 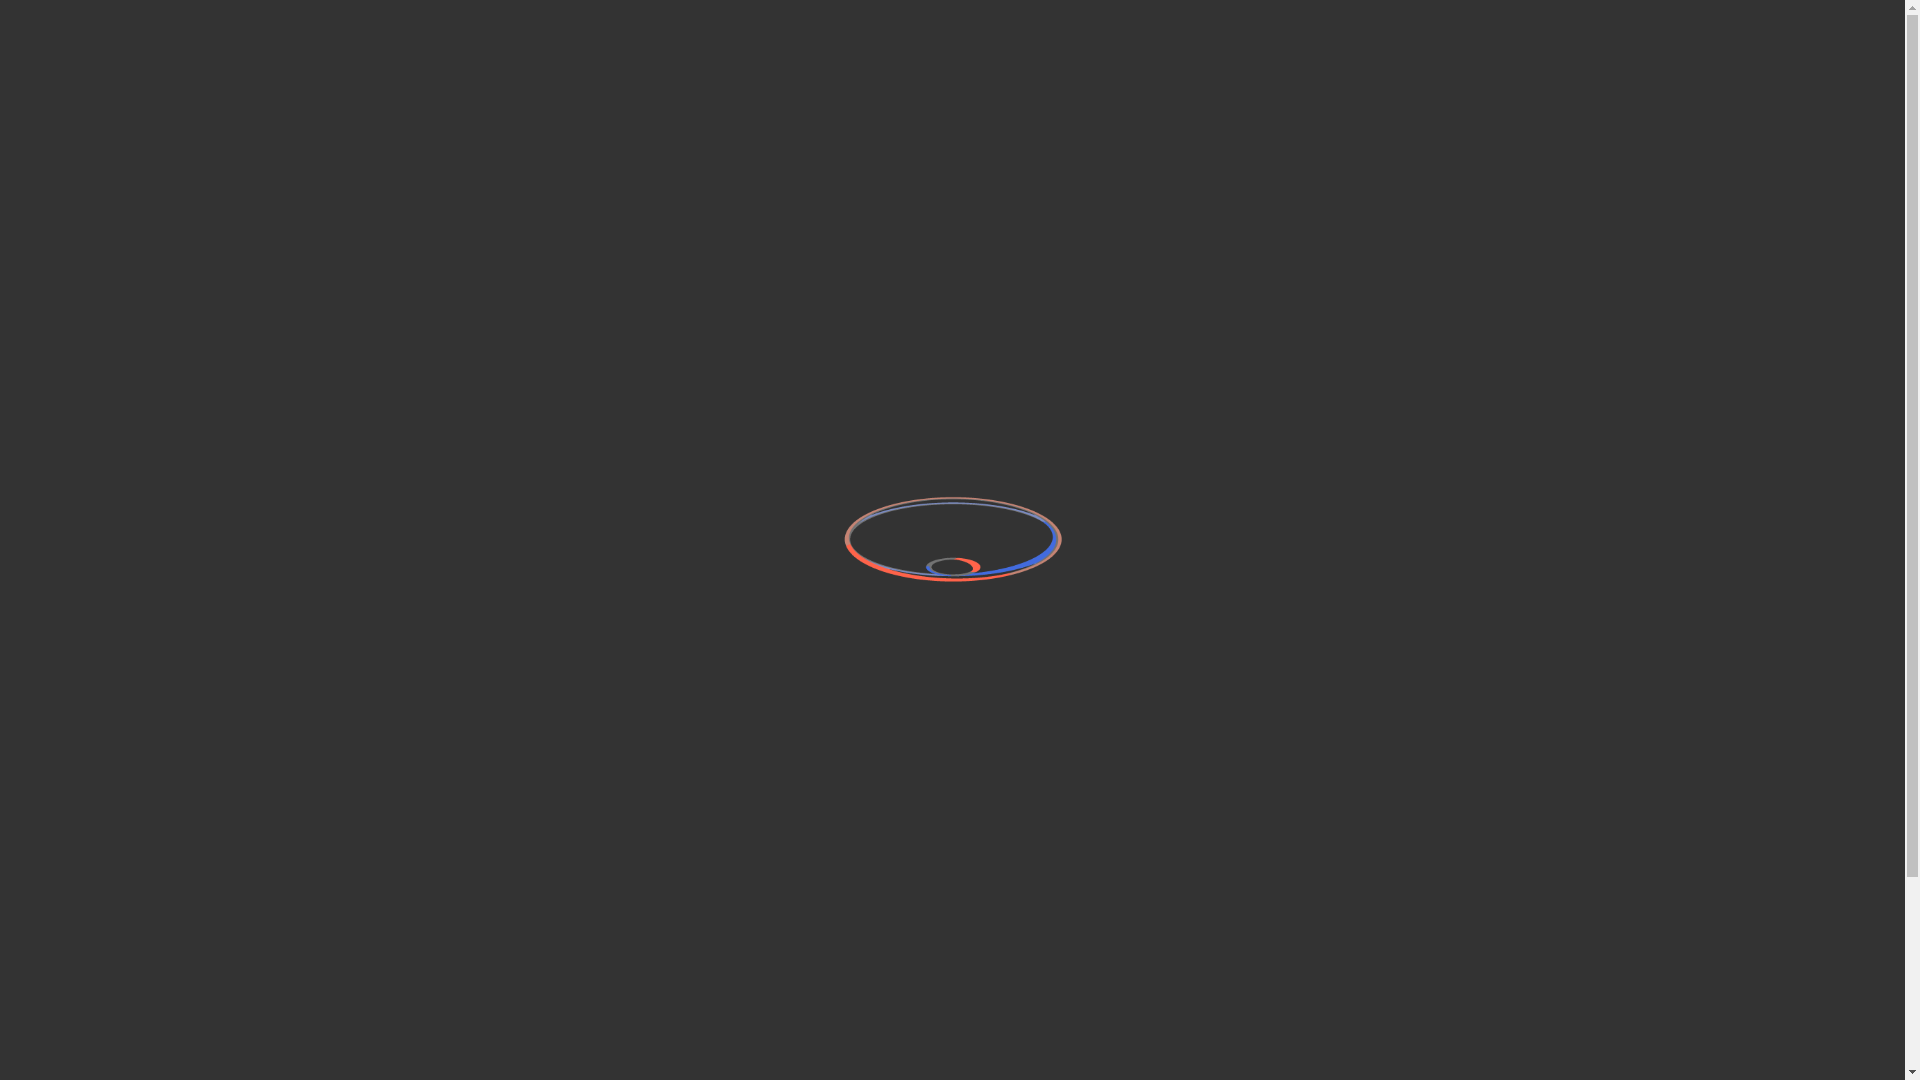 I want to click on Visits, so click(x=1296, y=1032).